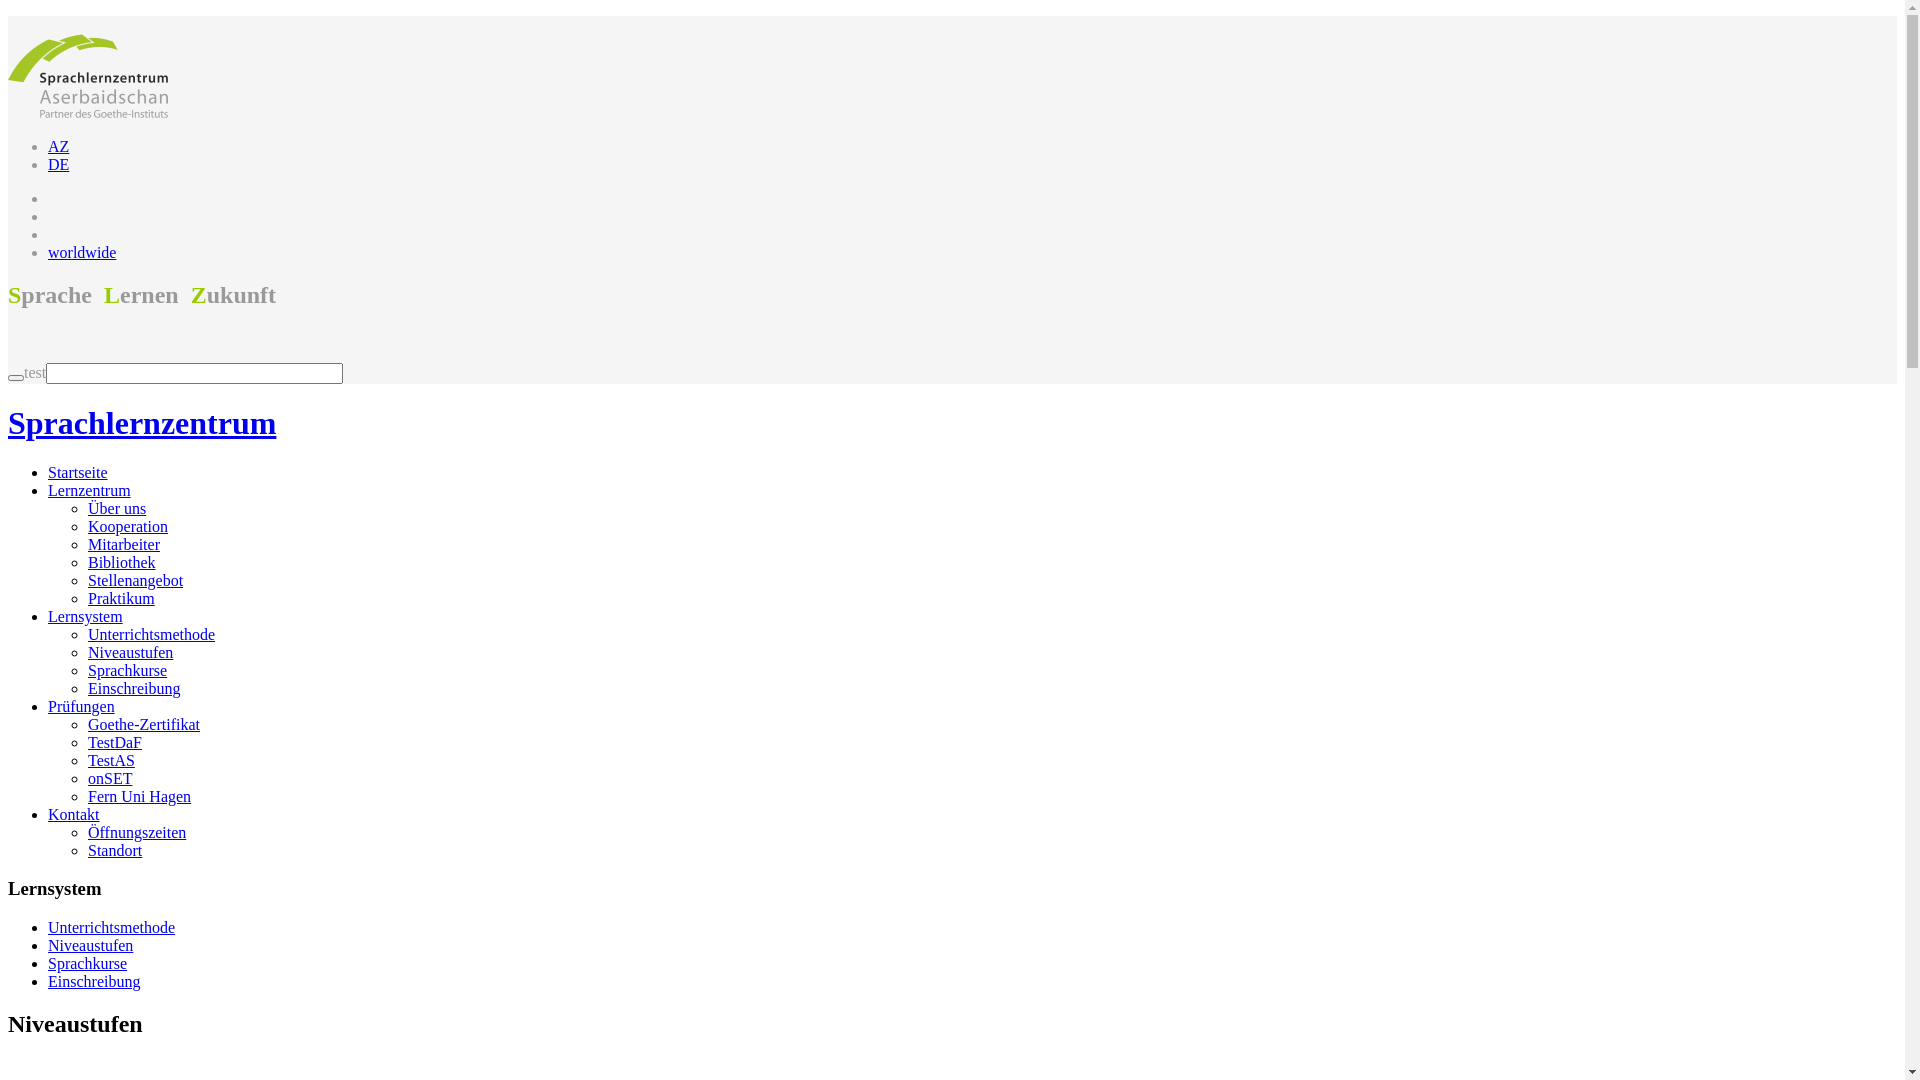  What do you see at coordinates (152, 634) in the screenshot?
I see `Unterrichtsmethode` at bounding box center [152, 634].